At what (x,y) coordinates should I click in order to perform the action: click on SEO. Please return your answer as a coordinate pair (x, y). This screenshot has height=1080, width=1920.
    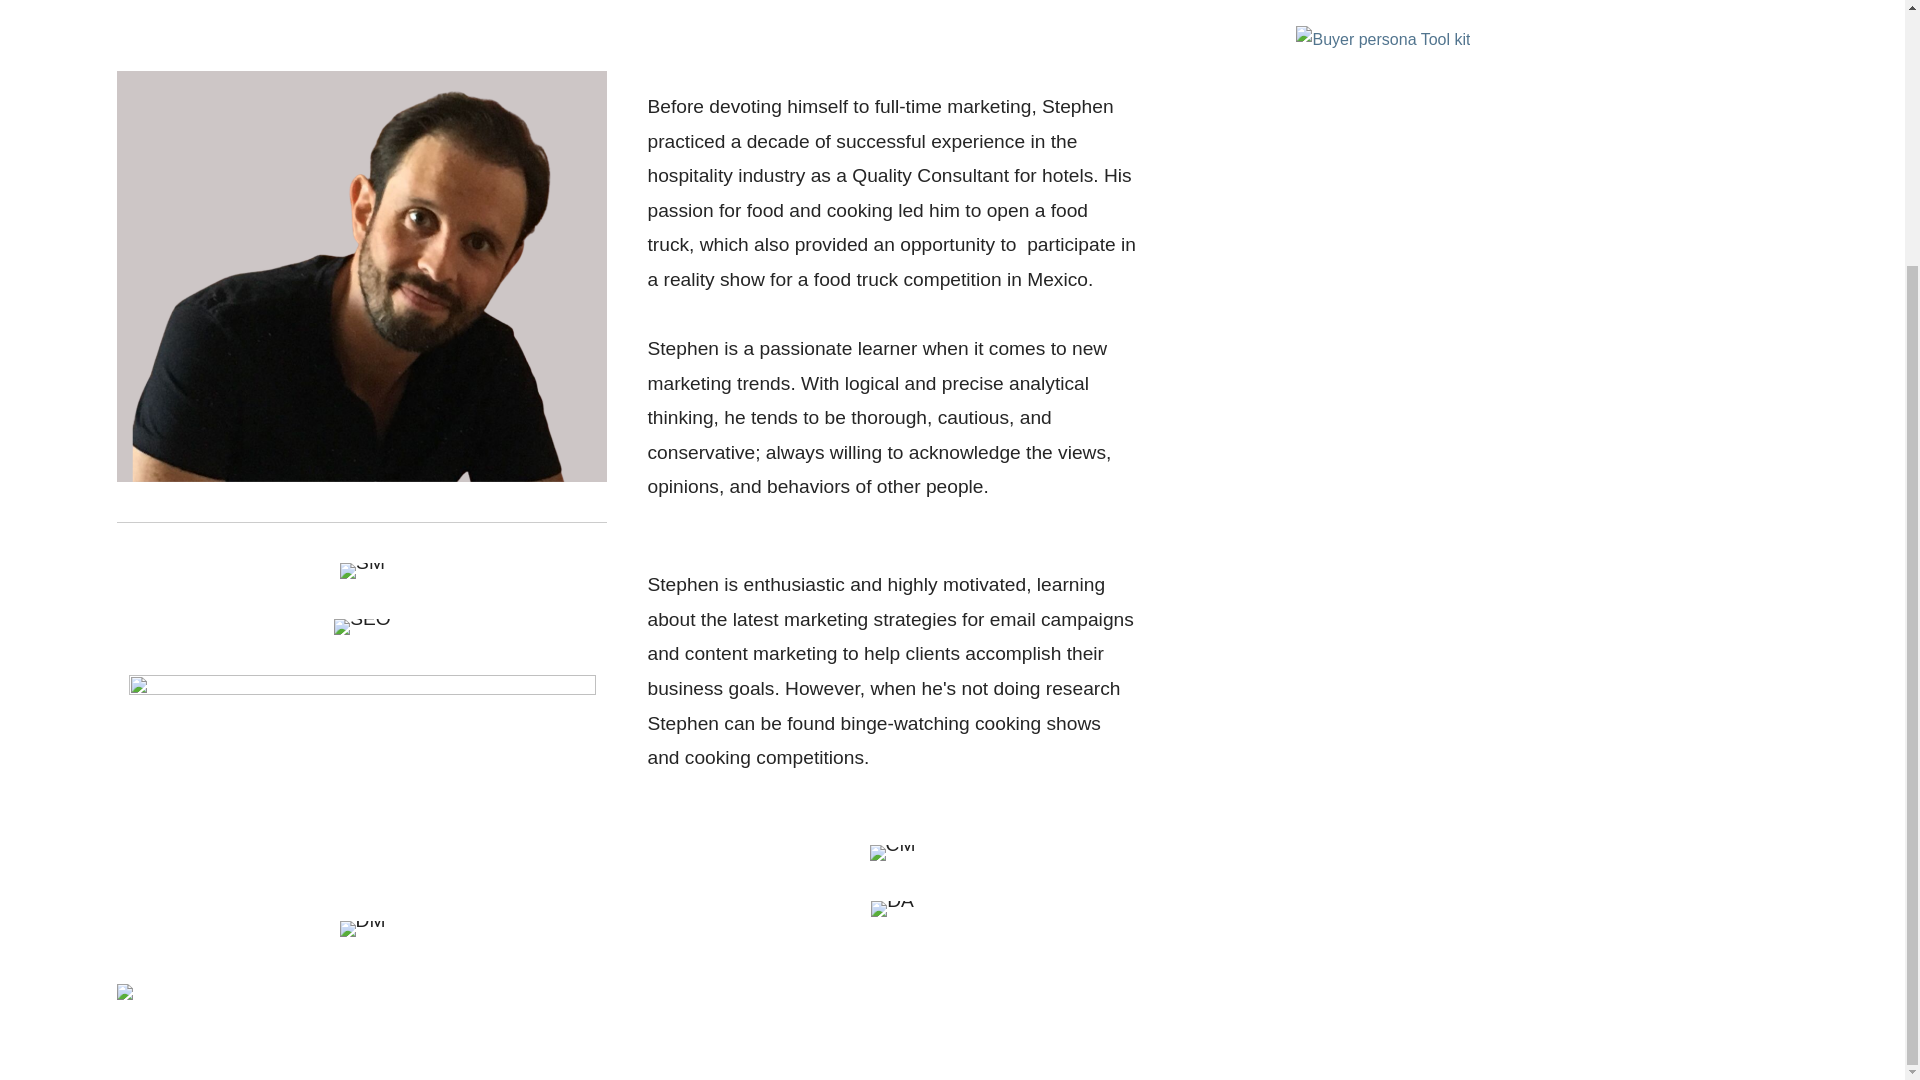
    Looking at the image, I should click on (362, 626).